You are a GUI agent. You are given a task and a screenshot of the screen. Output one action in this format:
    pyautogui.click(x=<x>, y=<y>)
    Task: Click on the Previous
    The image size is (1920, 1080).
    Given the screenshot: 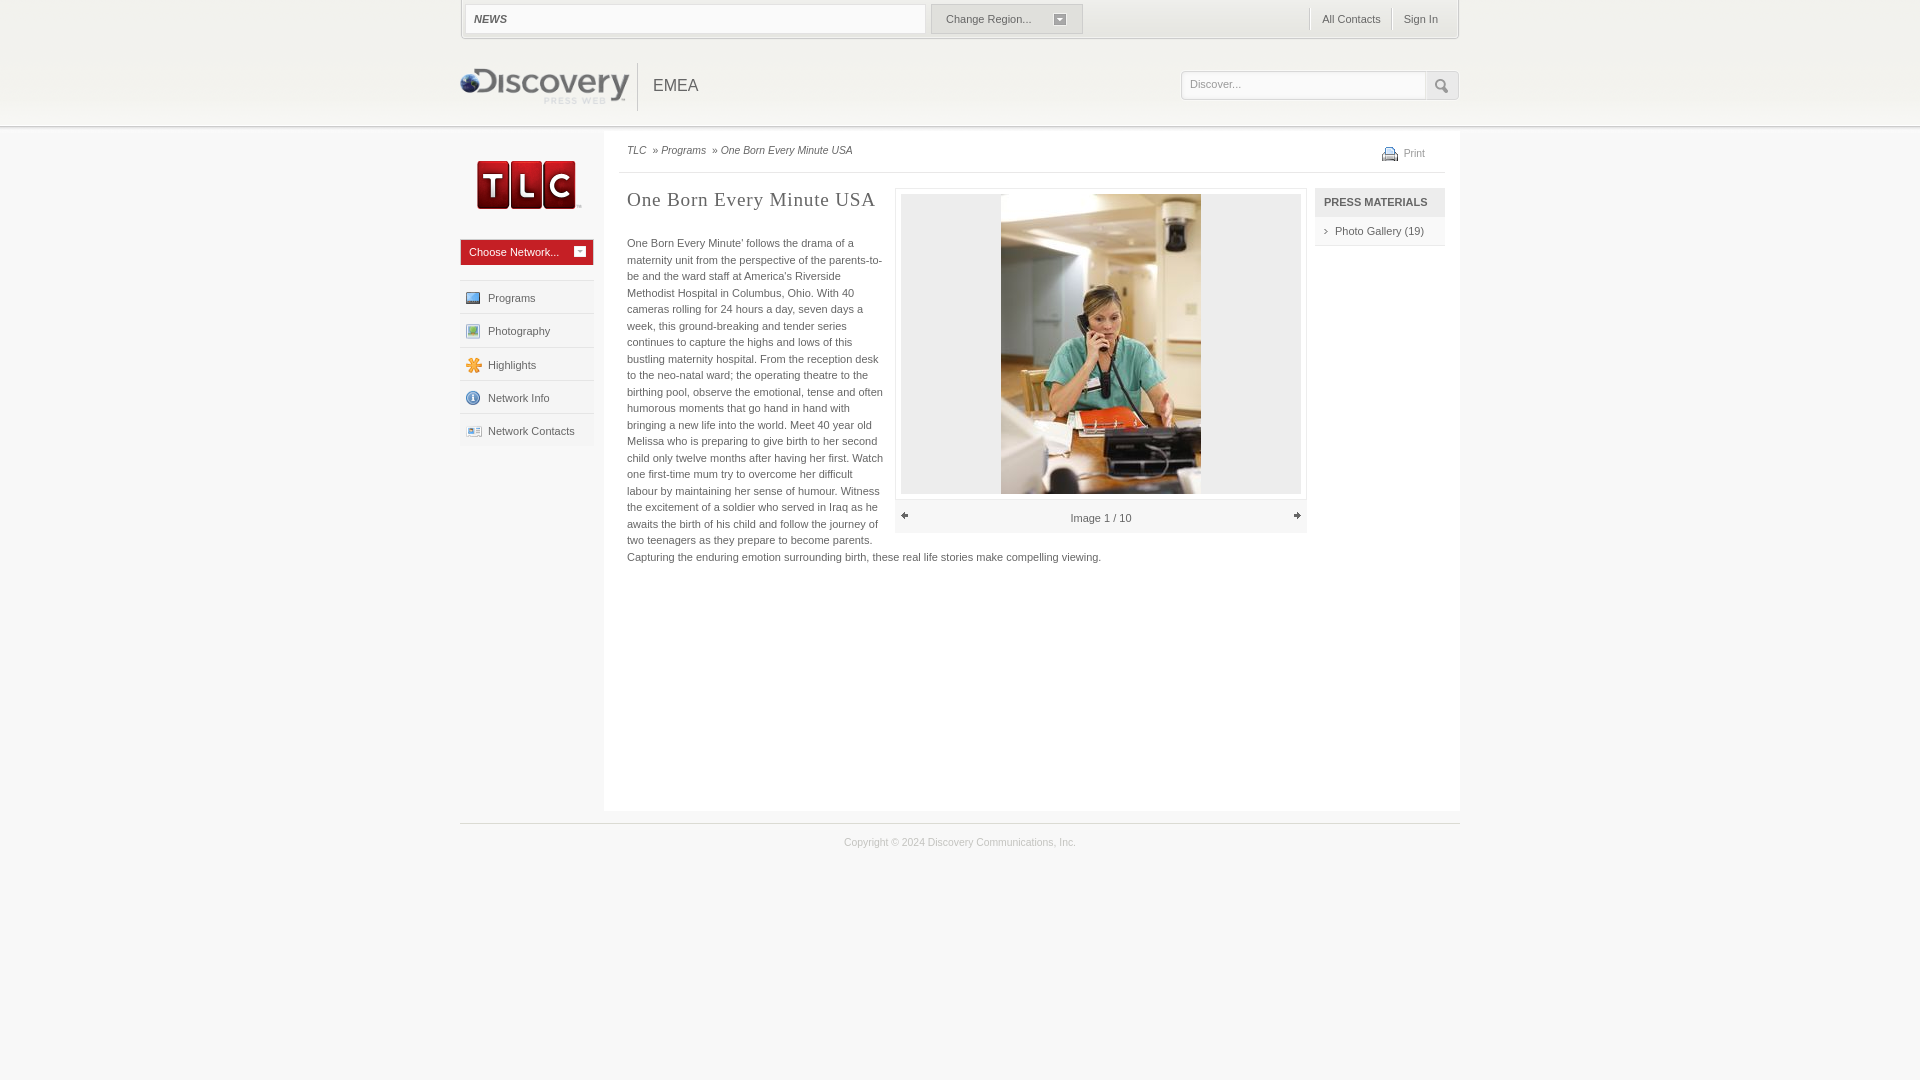 What is the action you would take?
    pyautogui.click(x=904, y=516)
    